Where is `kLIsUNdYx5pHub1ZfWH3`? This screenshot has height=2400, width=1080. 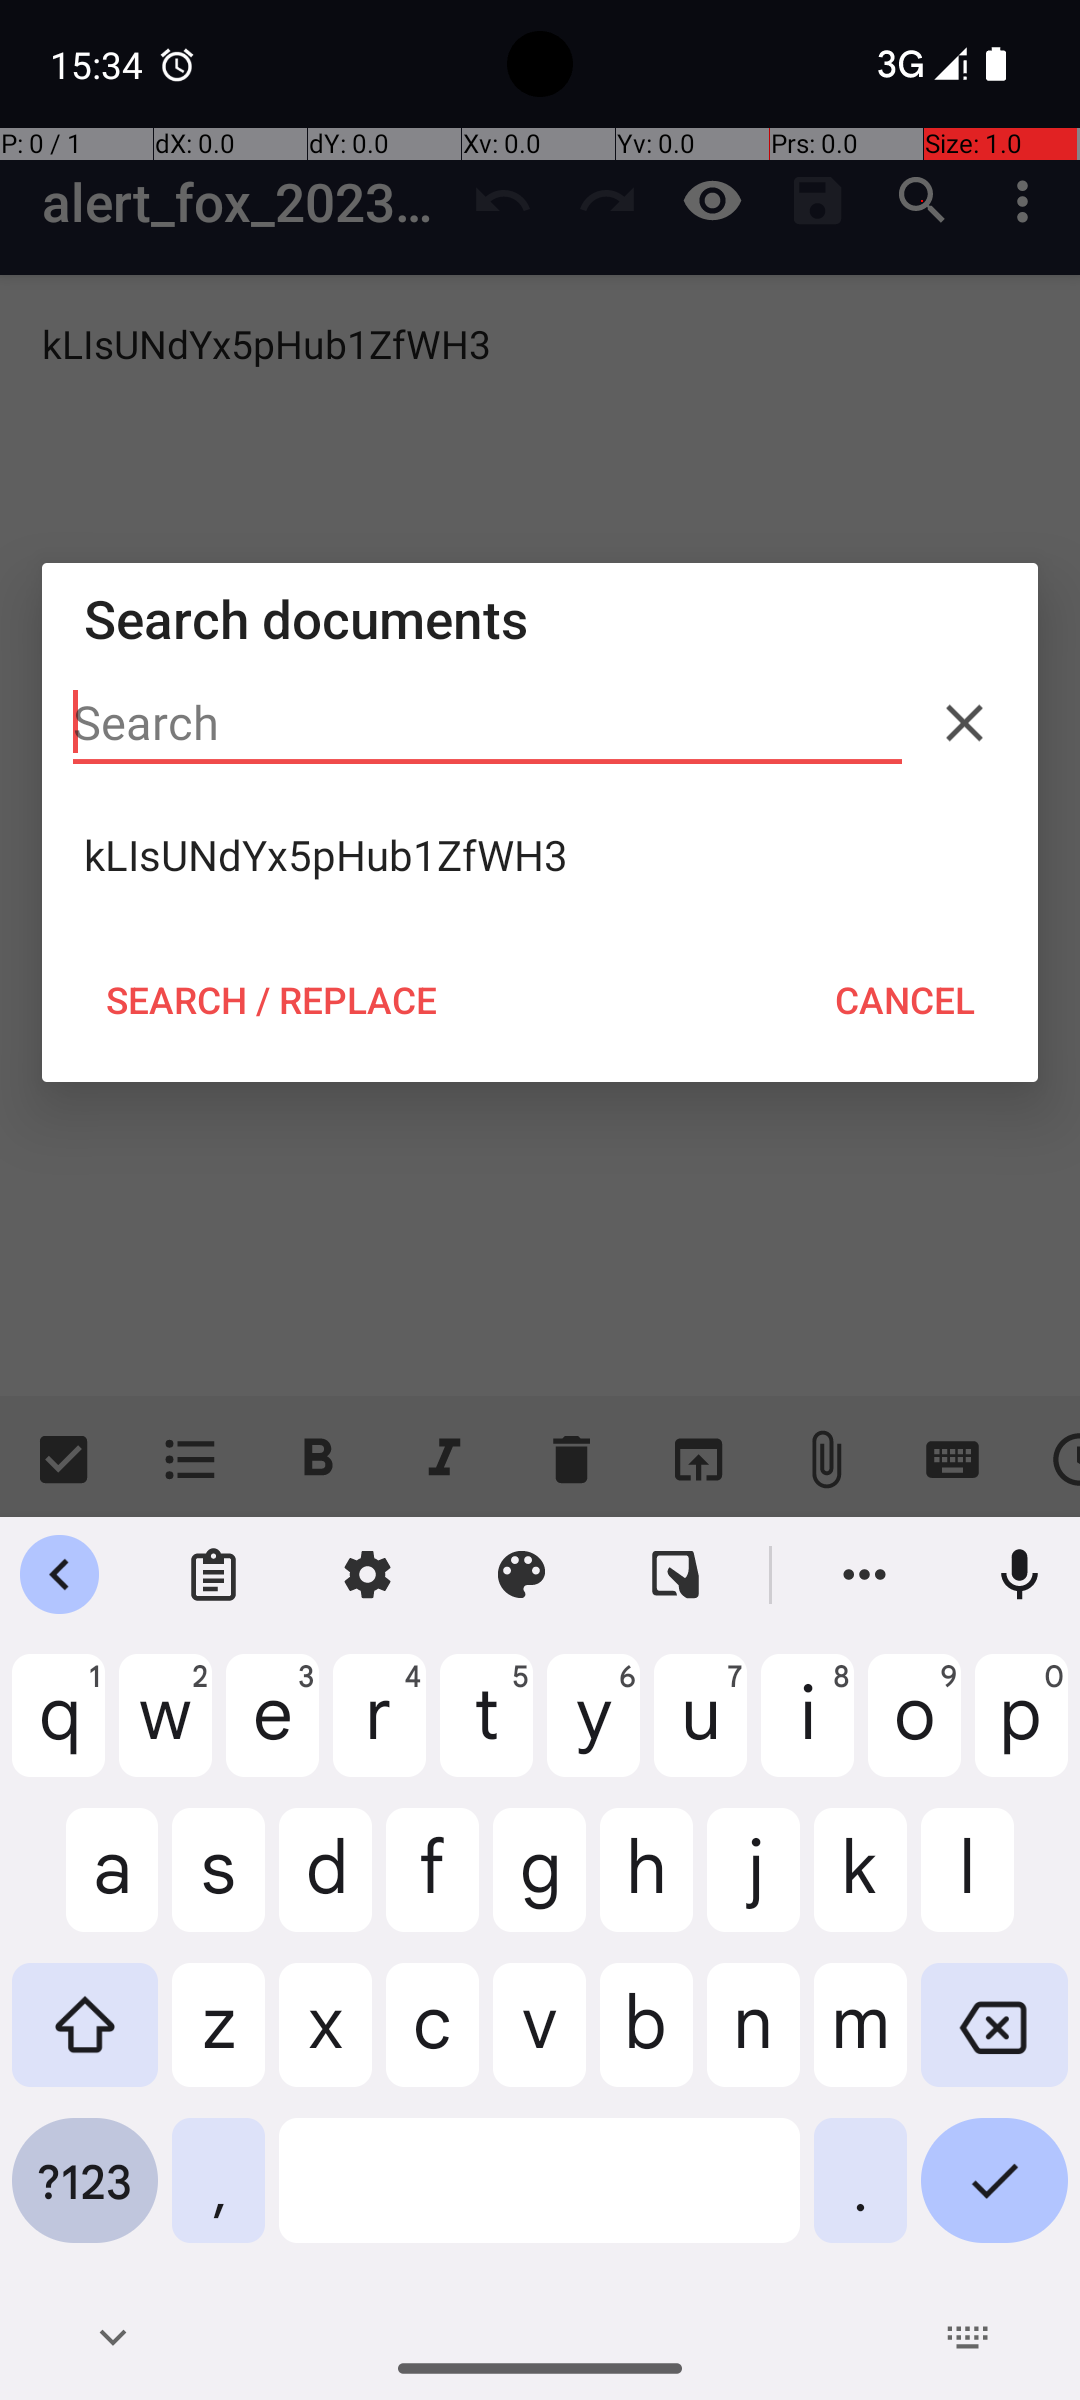
kLIsUNdYx5pHub1ZfWH3 is located at coordinates (540, 855).